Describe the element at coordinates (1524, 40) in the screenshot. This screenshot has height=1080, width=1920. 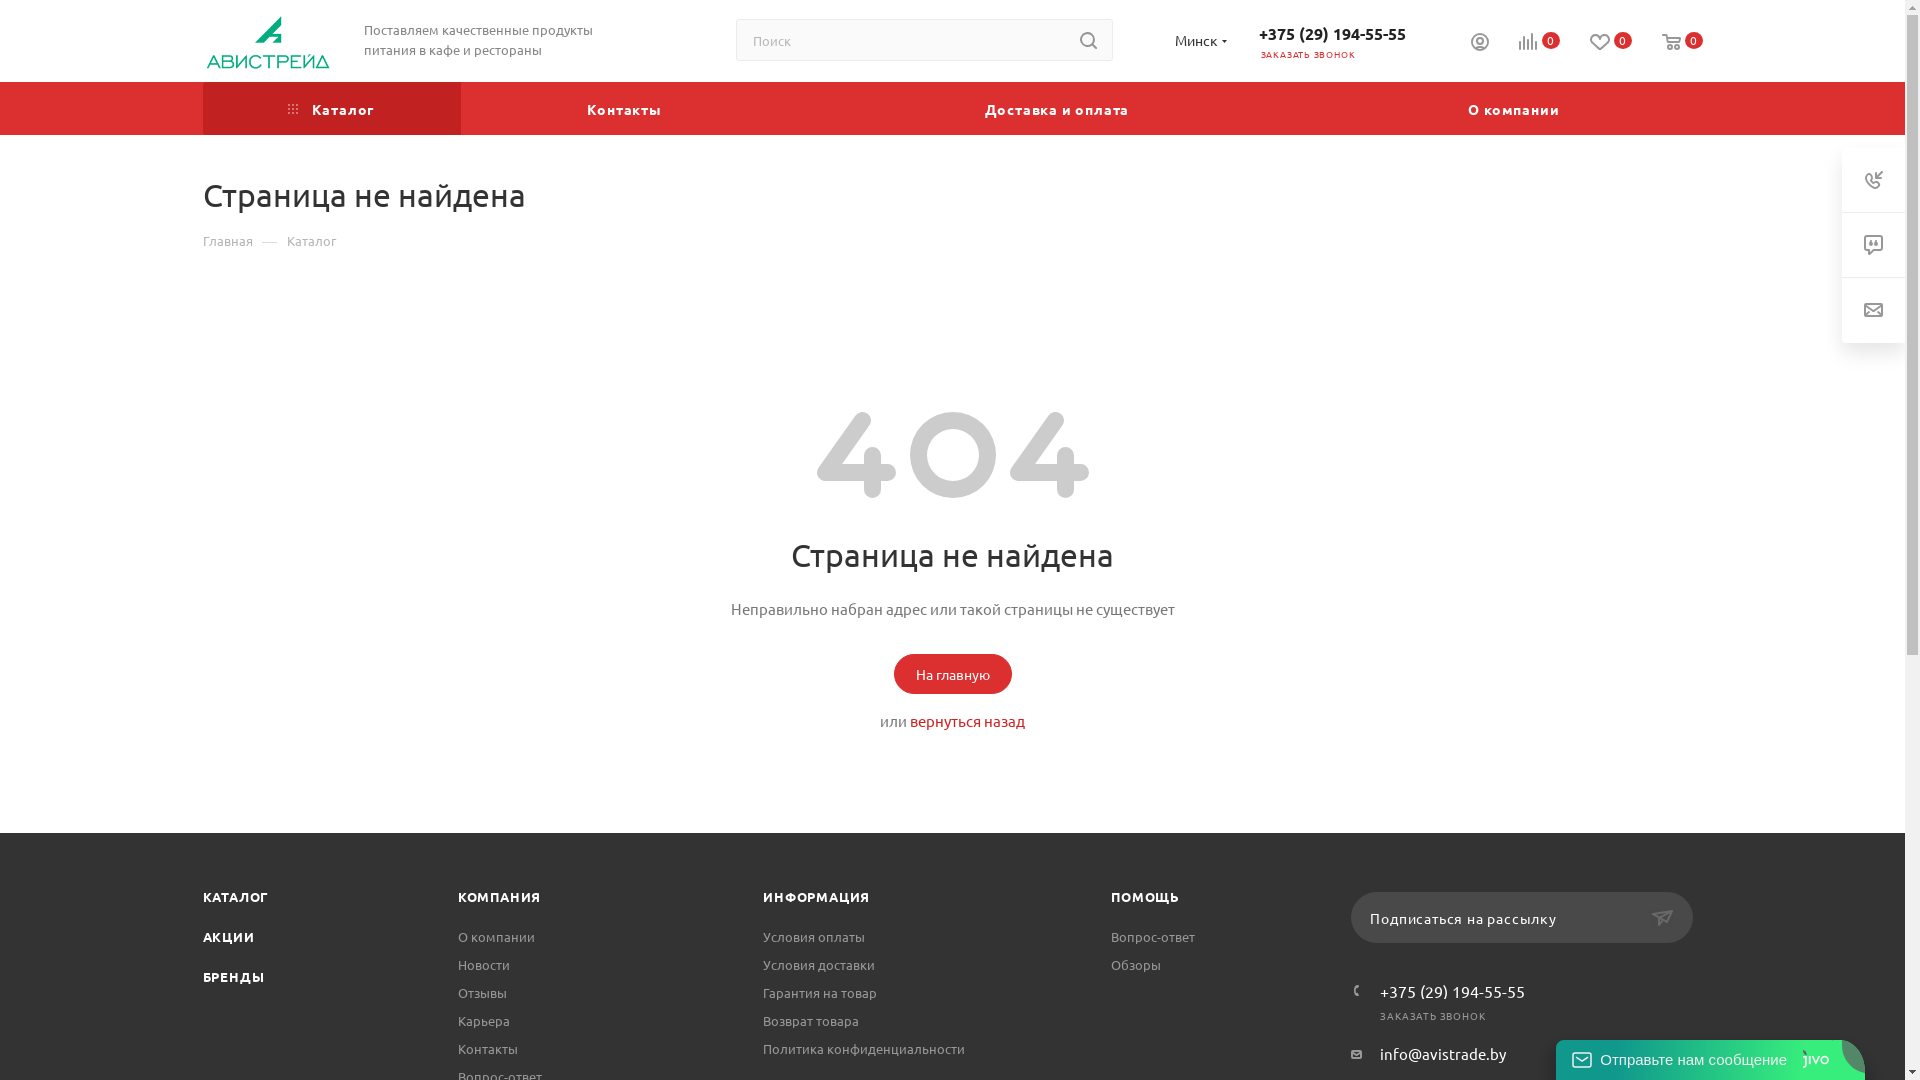
I see `0` at that location.